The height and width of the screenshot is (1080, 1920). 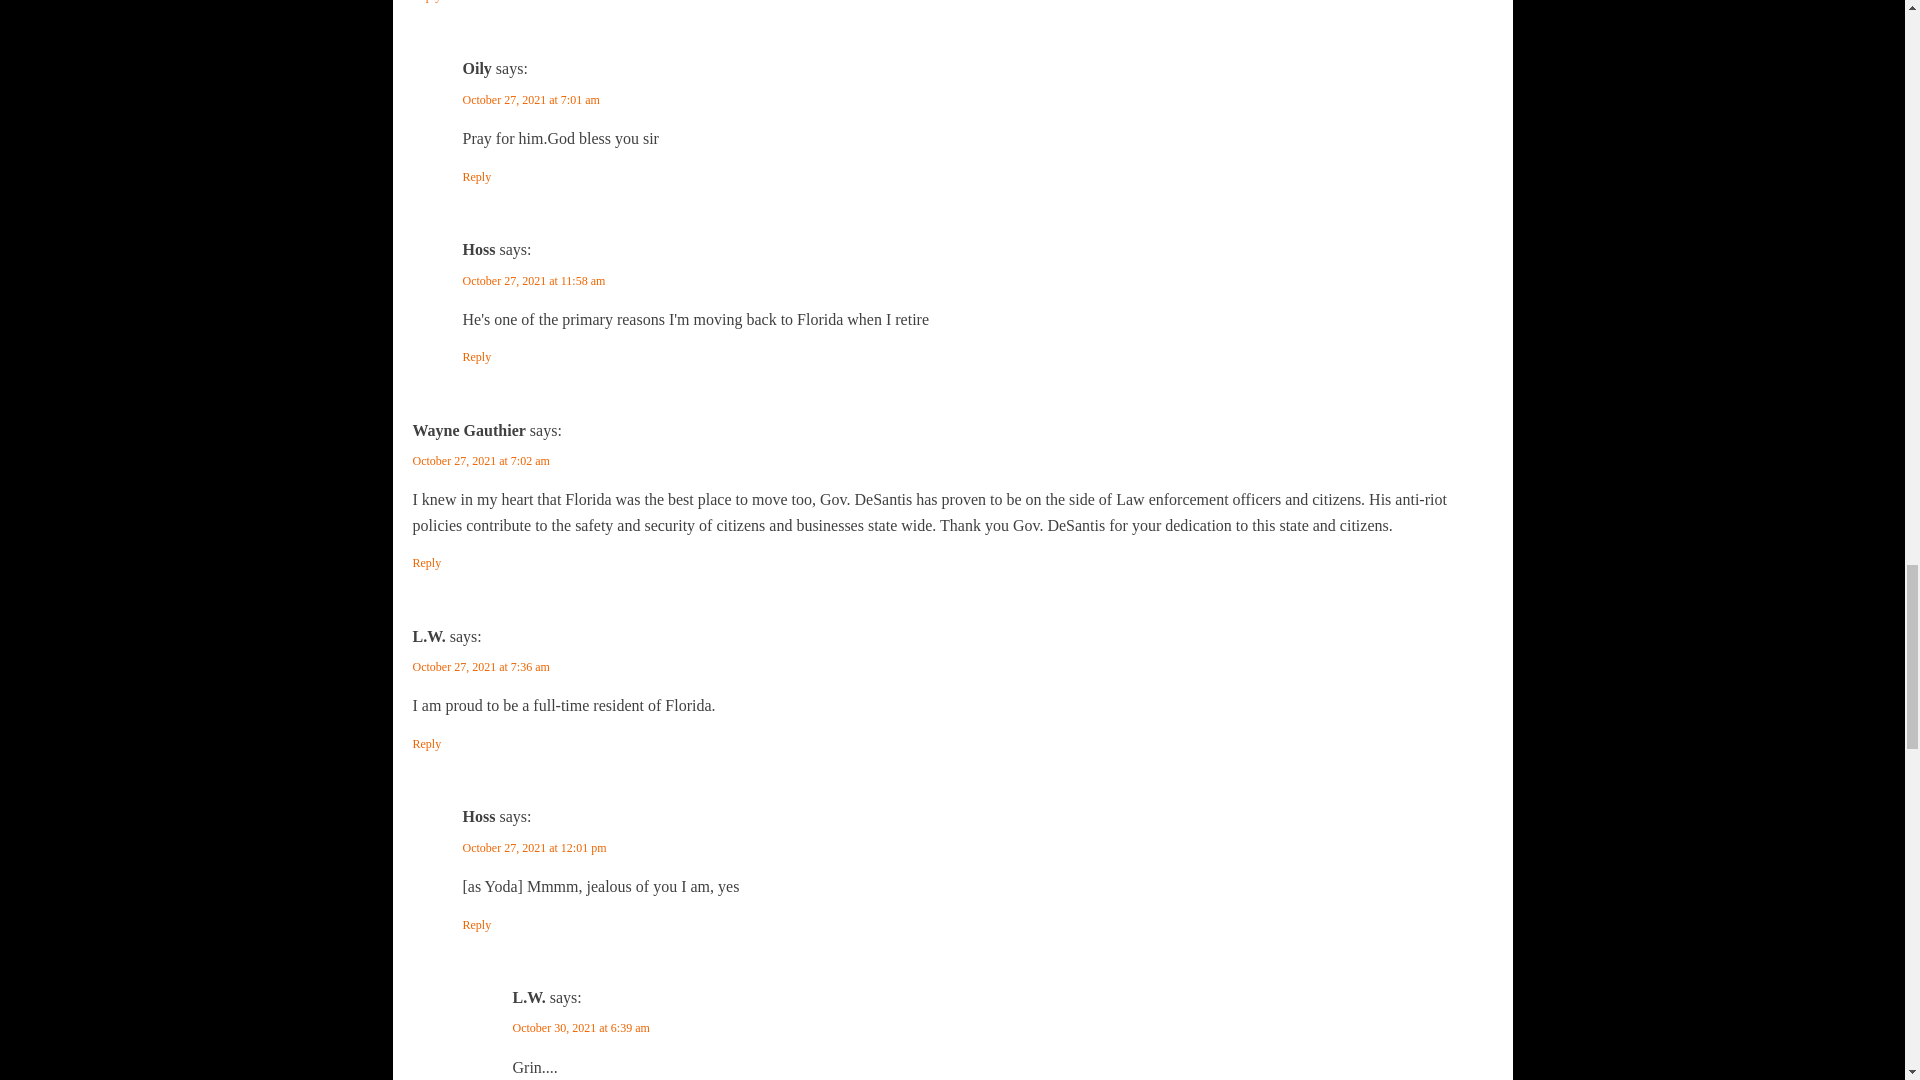 I want to click on October 27, 2021 at 11:58 am, so click(x=533, y=281).